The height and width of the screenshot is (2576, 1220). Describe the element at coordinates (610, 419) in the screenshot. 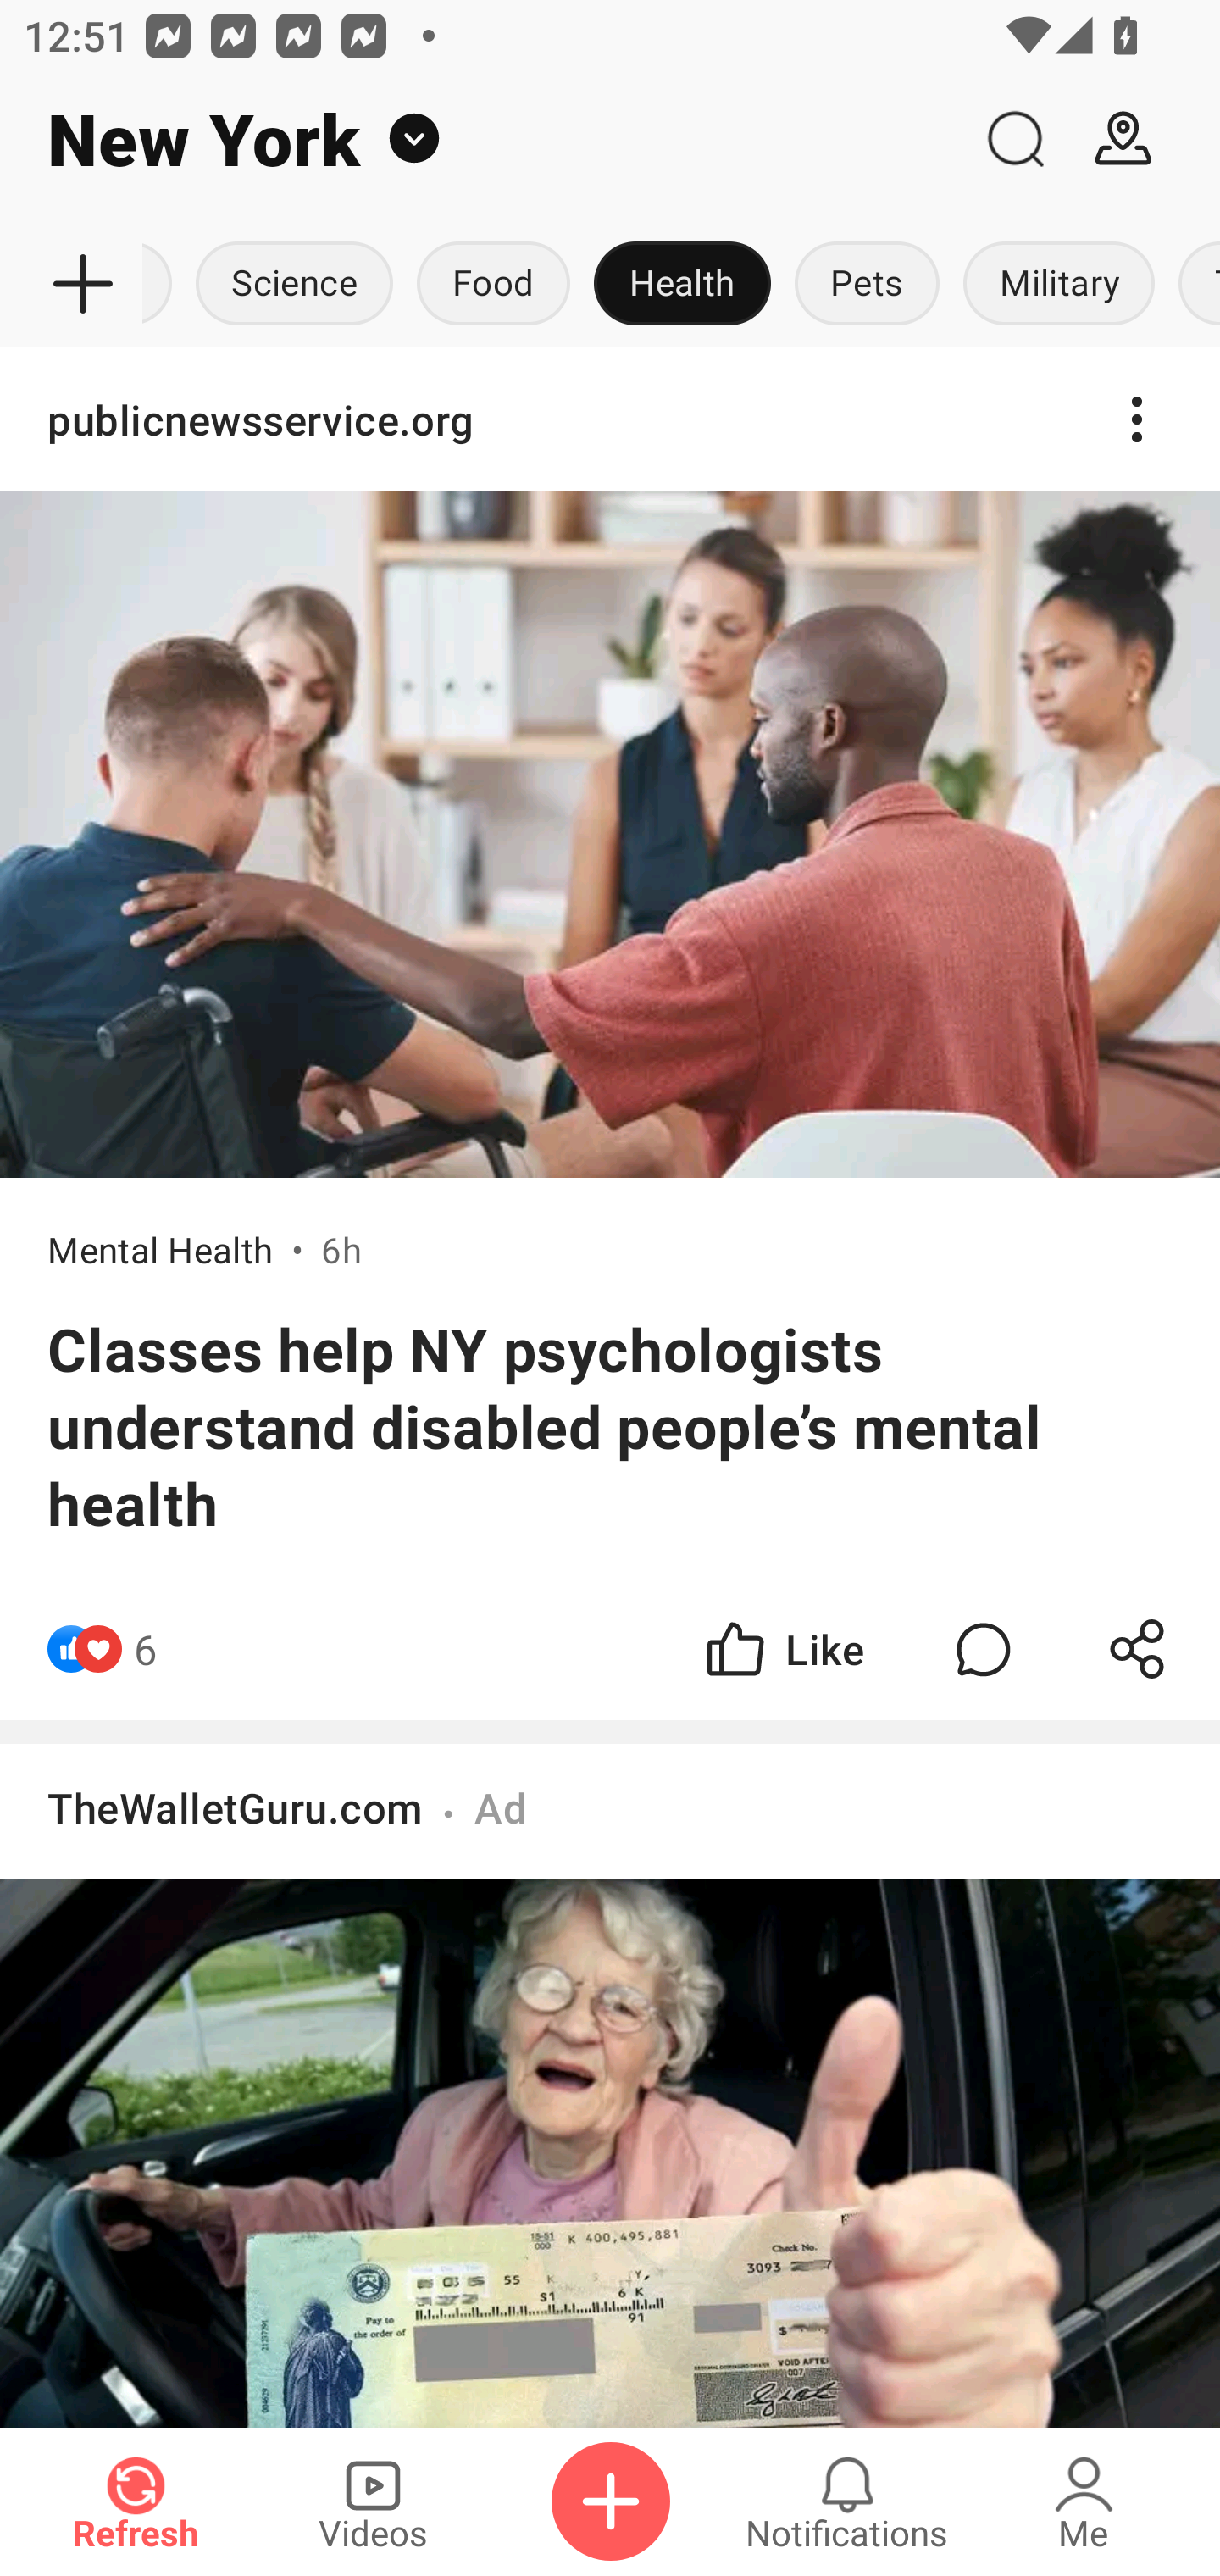

I see `publicnewsservice.org` at that location.